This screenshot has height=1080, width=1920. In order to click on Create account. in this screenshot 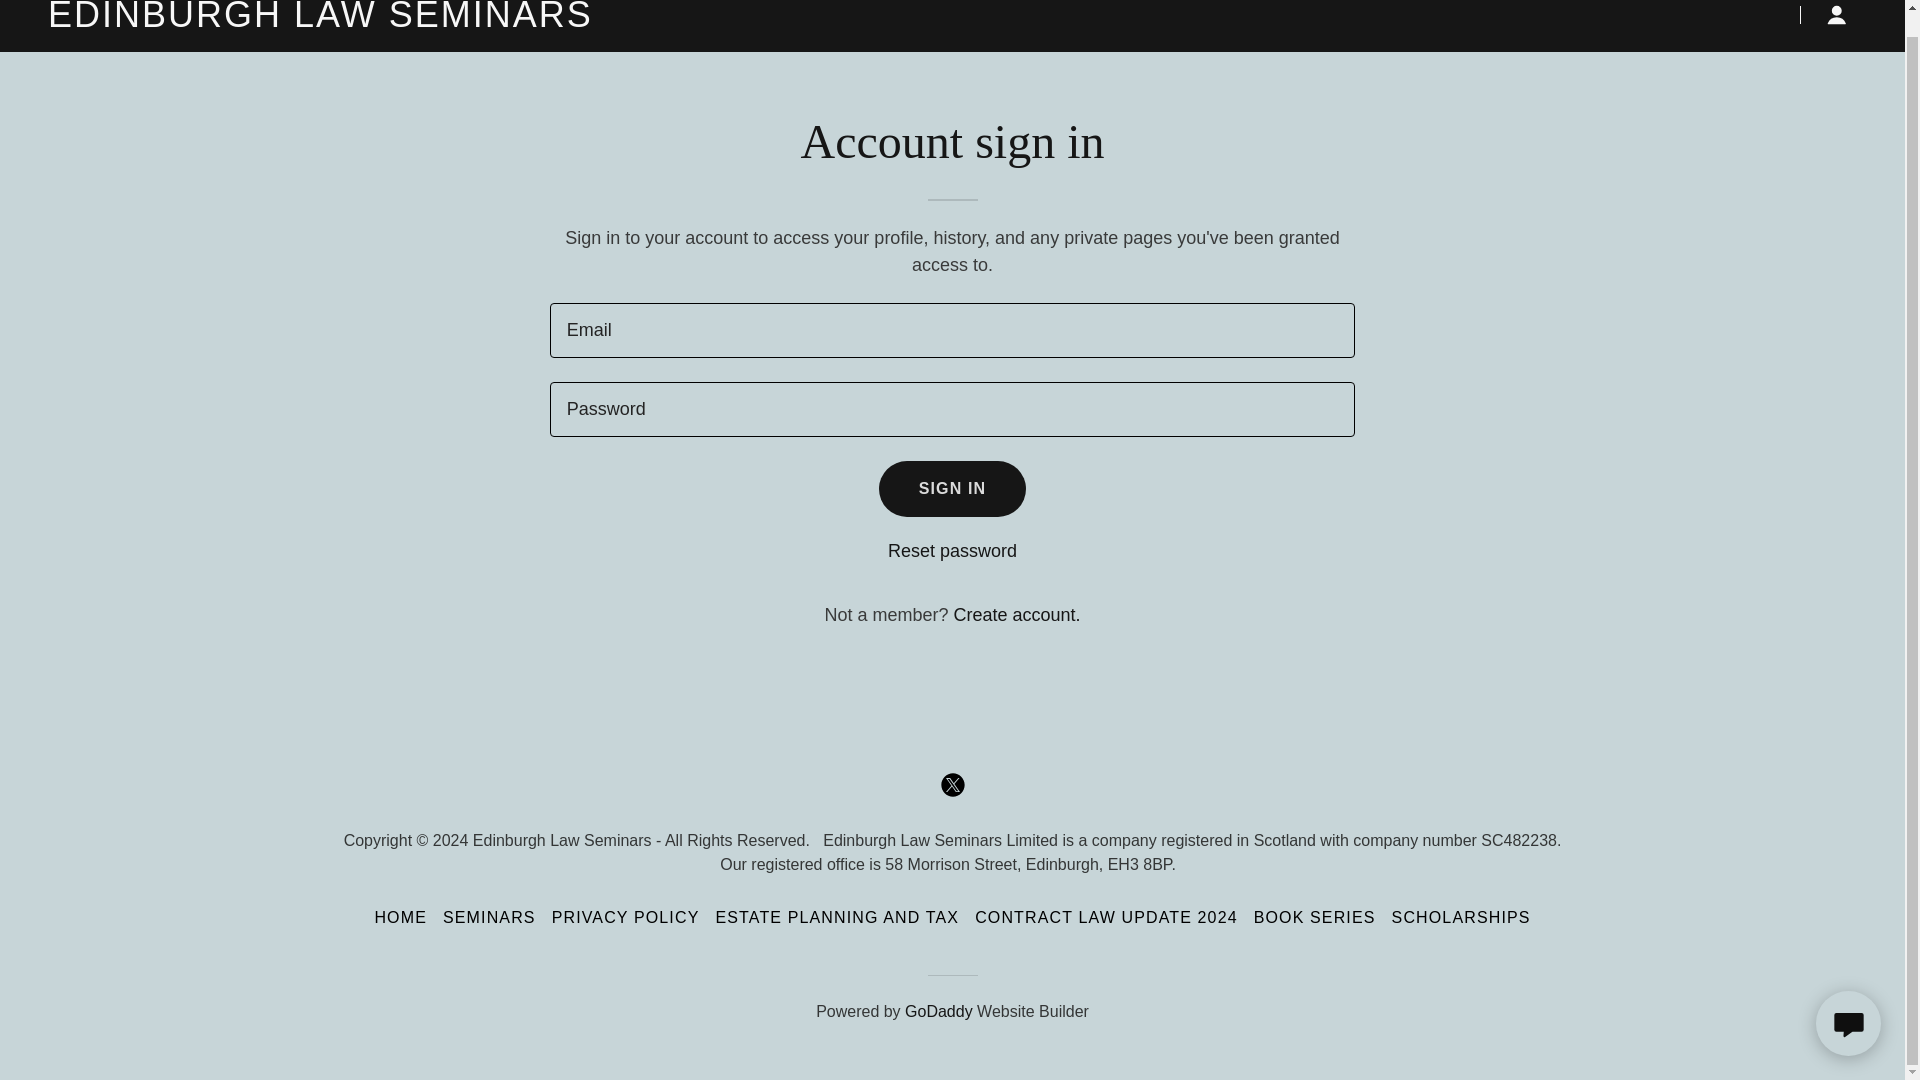, I will do `click(1016, 614)`.